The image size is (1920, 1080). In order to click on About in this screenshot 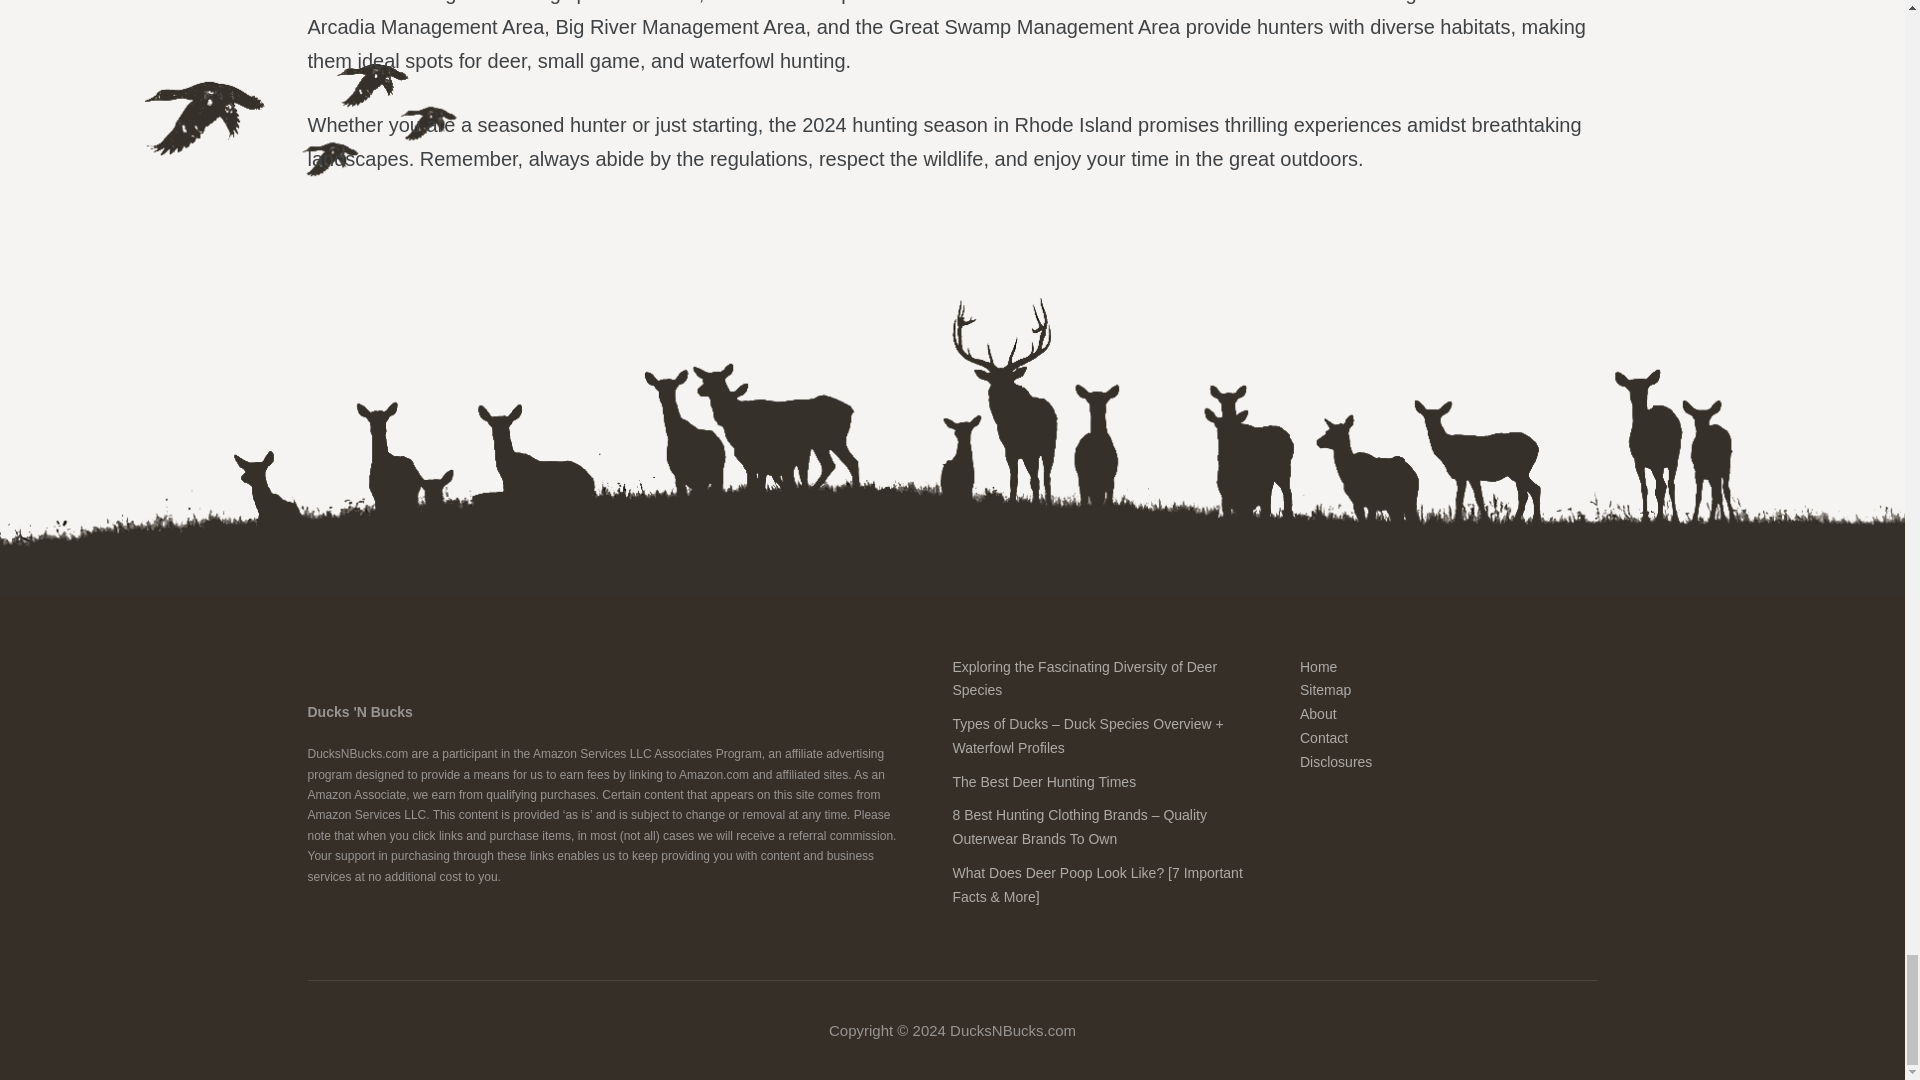, I will do `click(1318, 714)`.